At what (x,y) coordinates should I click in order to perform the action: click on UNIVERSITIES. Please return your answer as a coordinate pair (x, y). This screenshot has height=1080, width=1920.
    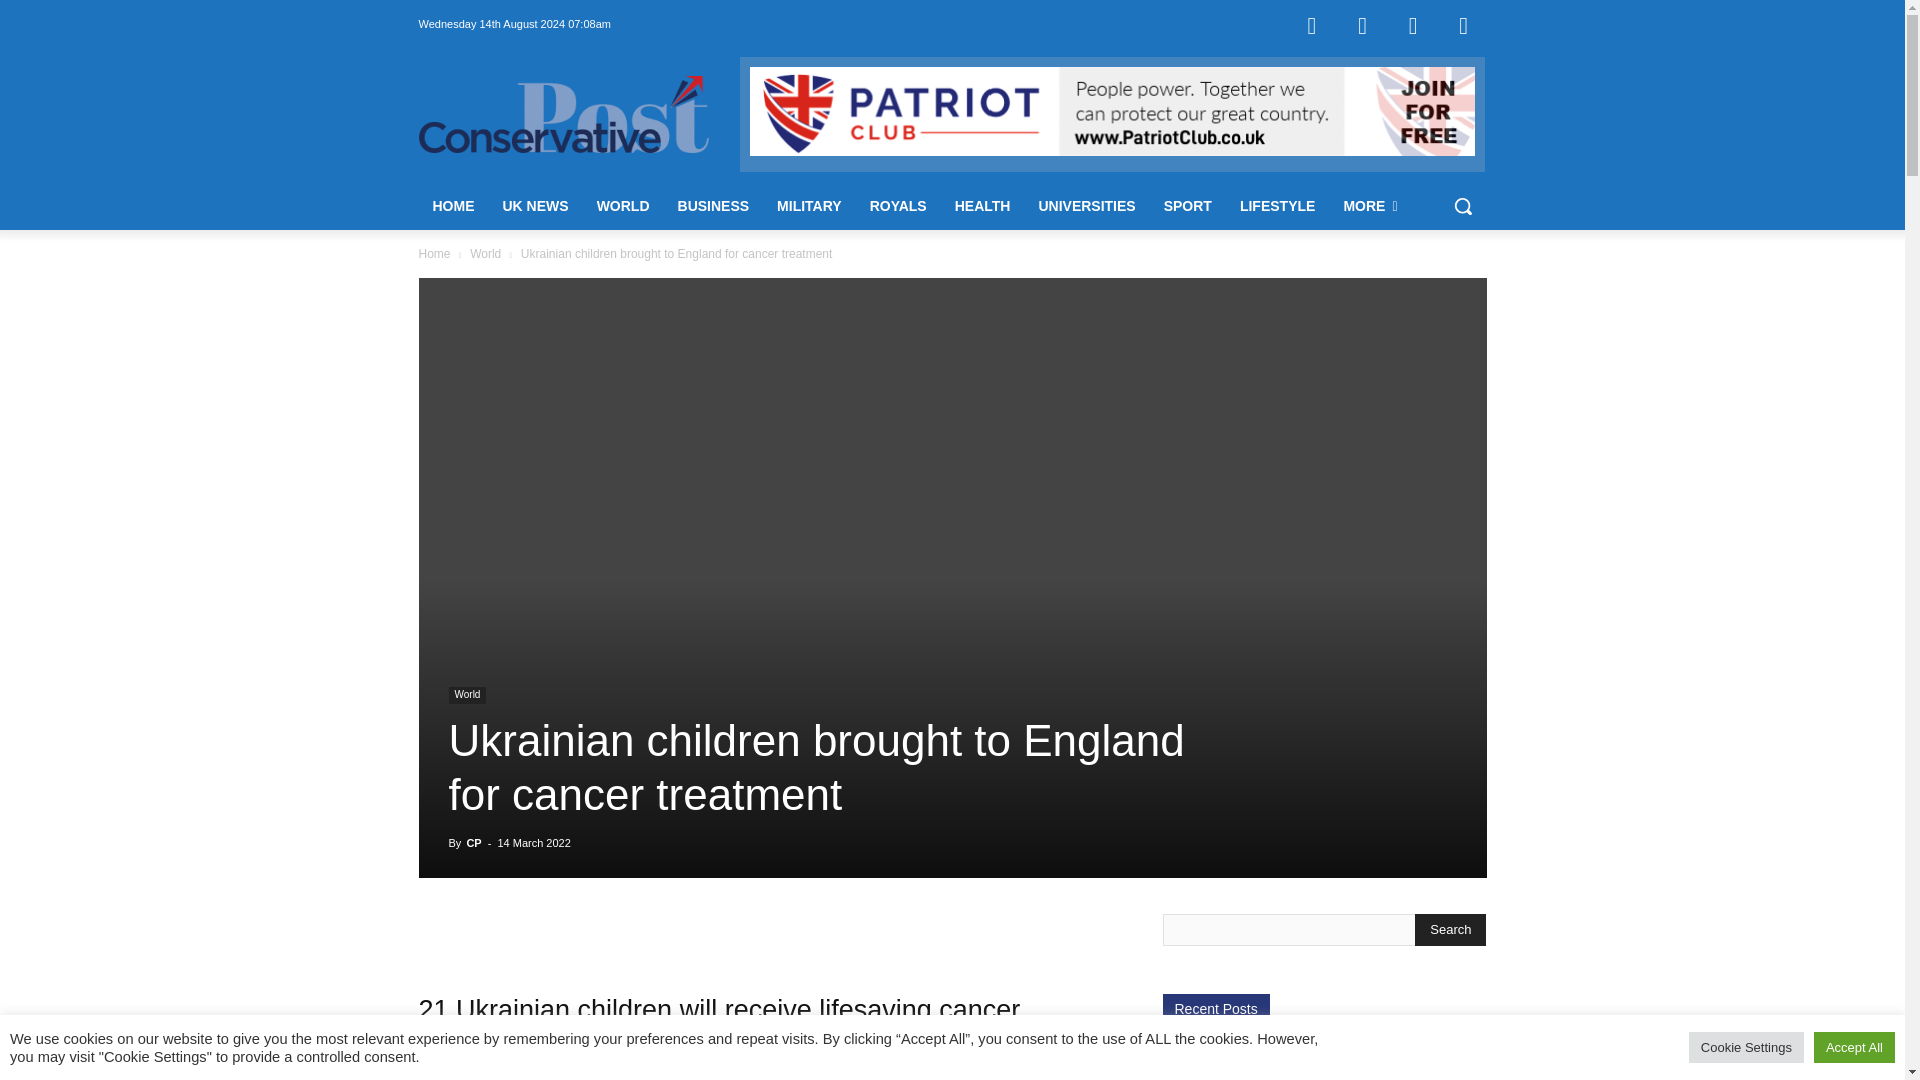
    Looking at the image, I should click on (1086, 206).